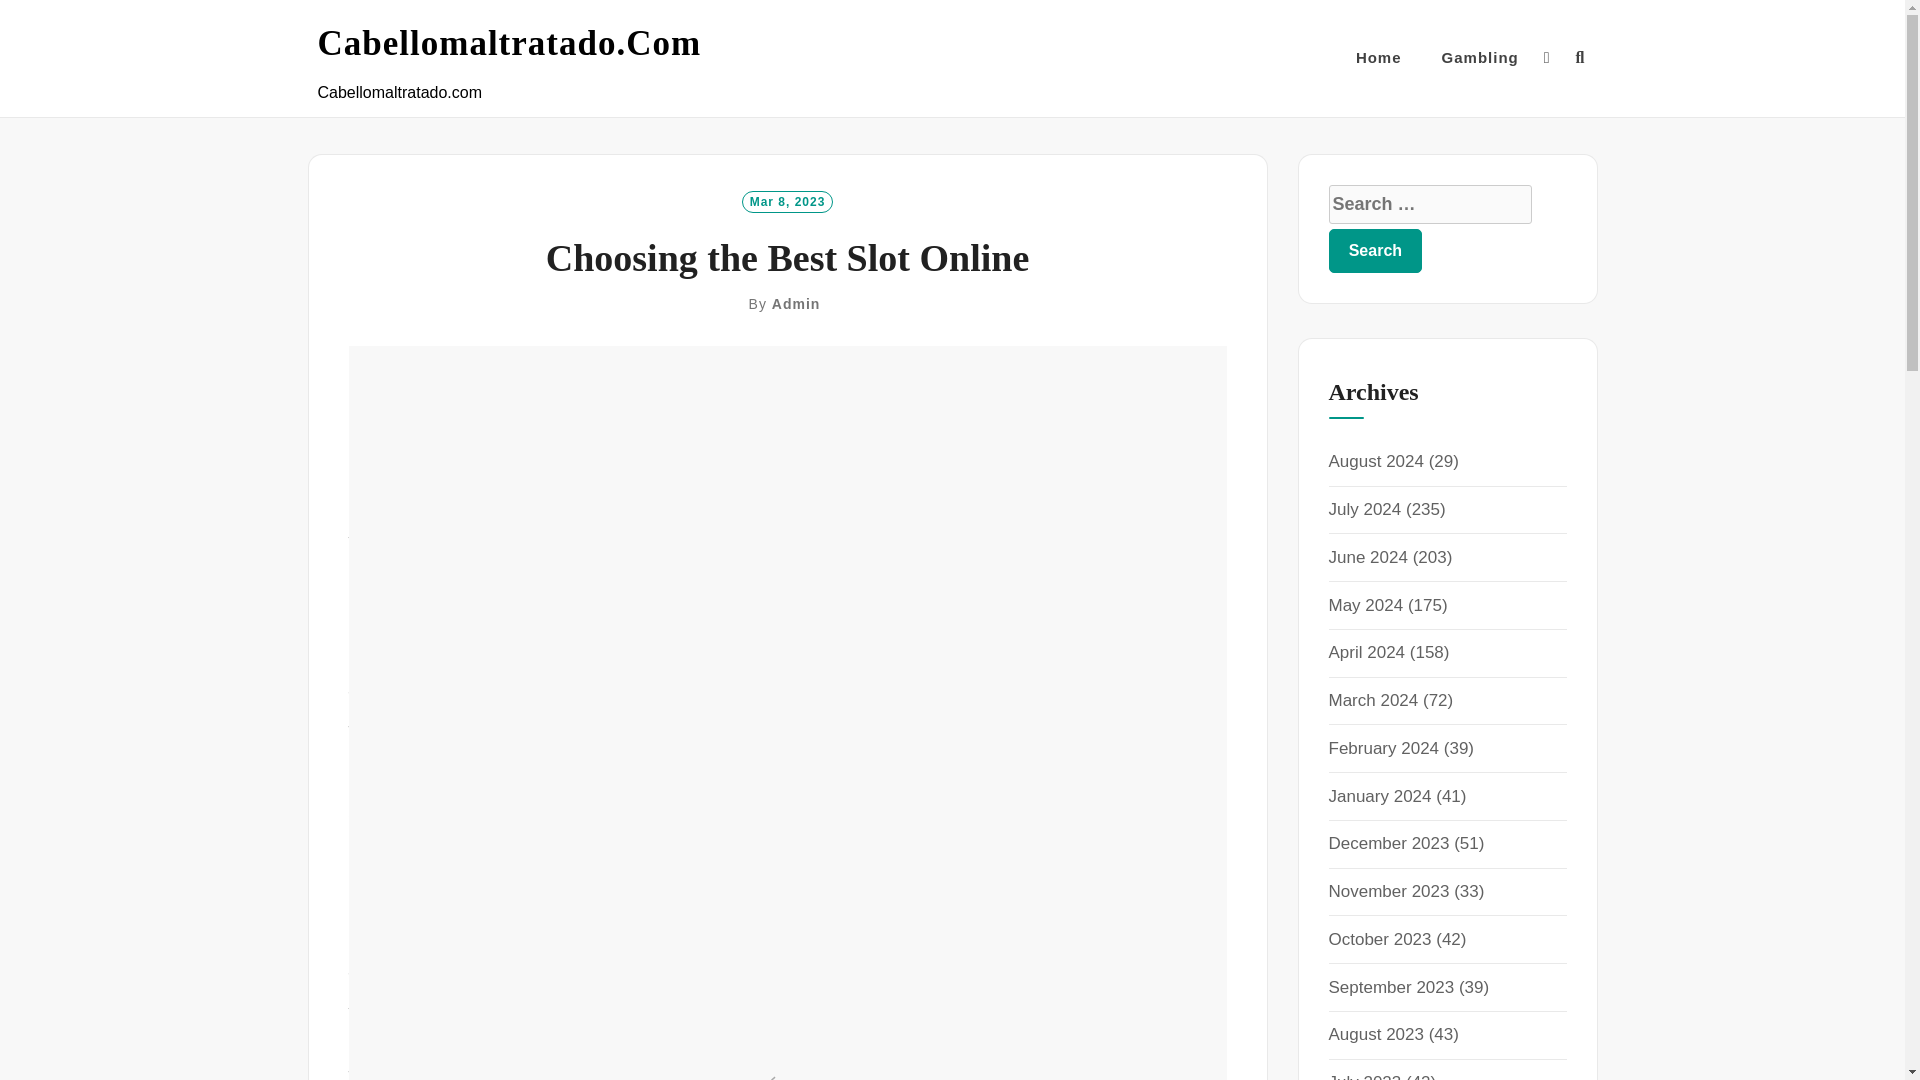 Image resolution: width=1920 pixels, height=1080 pixels. I want to click on May 2024, so click(1366, 605).